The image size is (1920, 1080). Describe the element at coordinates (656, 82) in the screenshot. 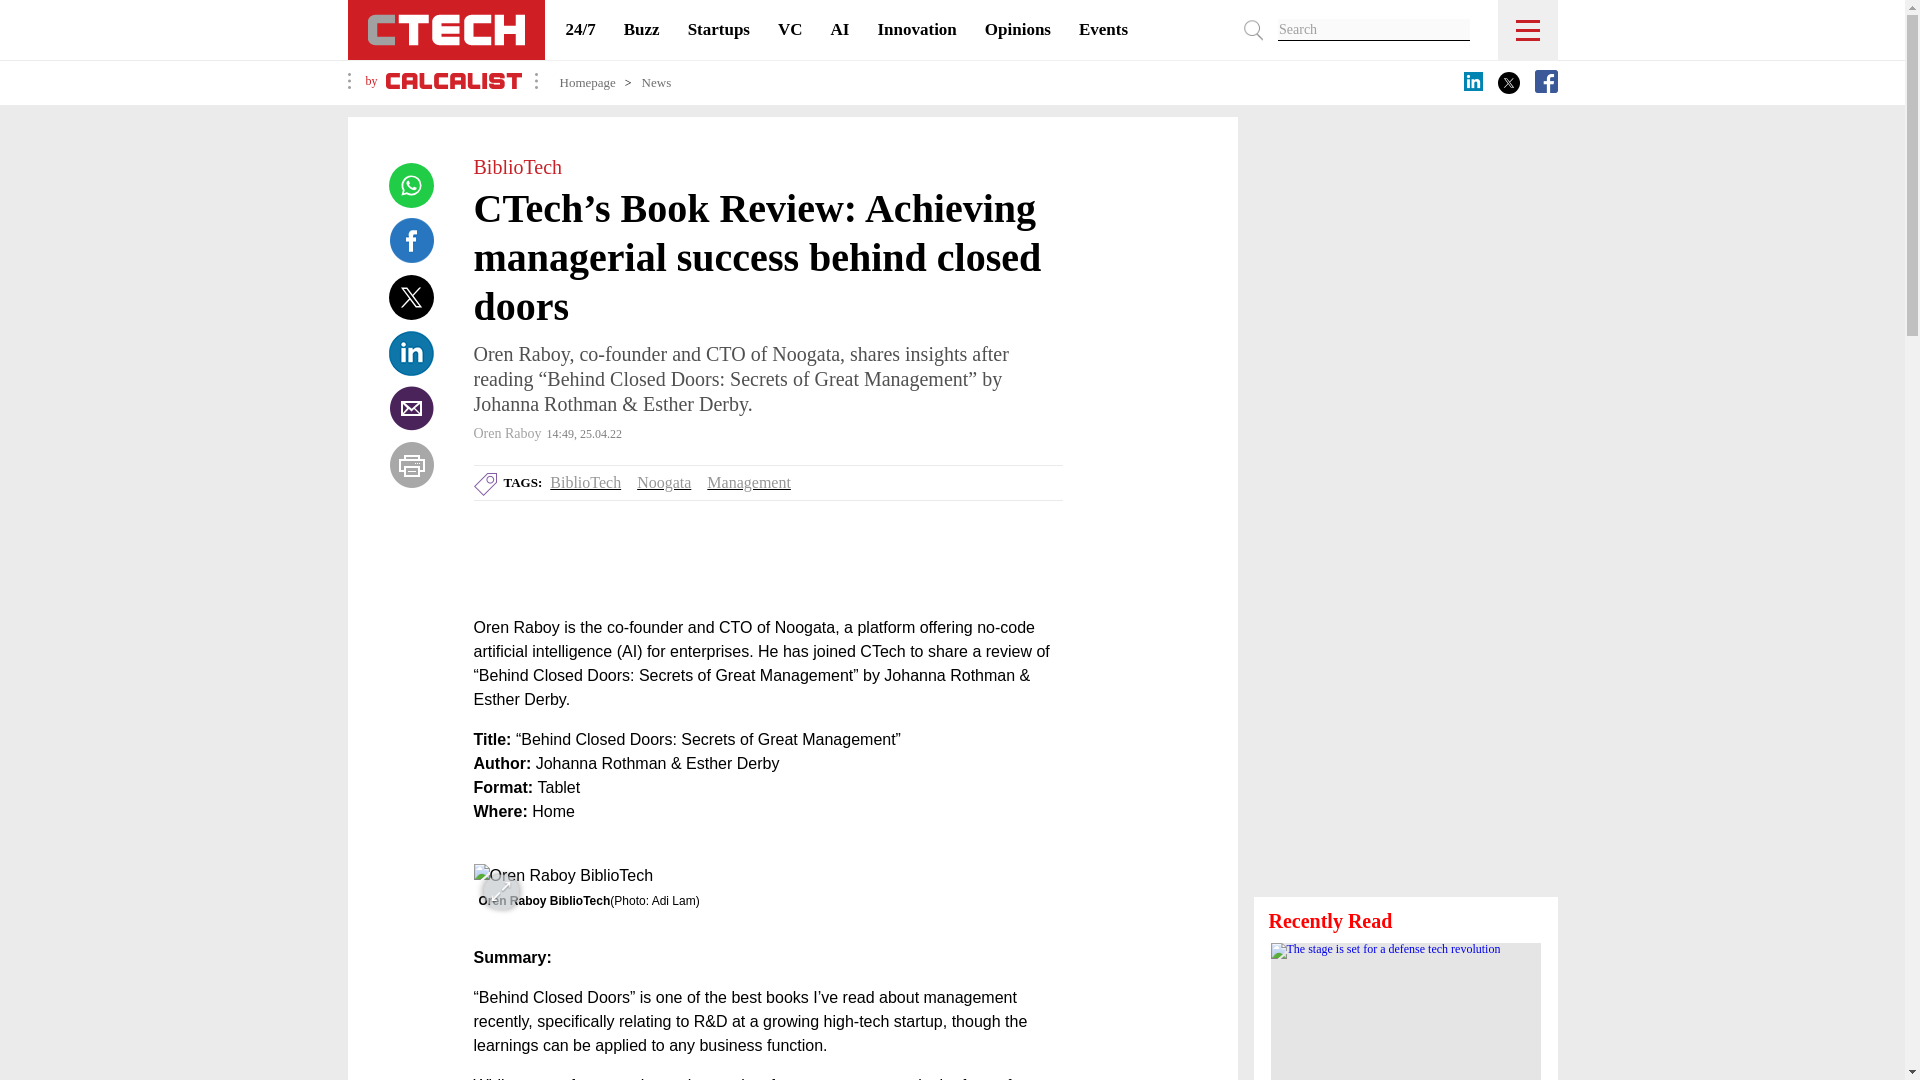

I see `News` at that location.